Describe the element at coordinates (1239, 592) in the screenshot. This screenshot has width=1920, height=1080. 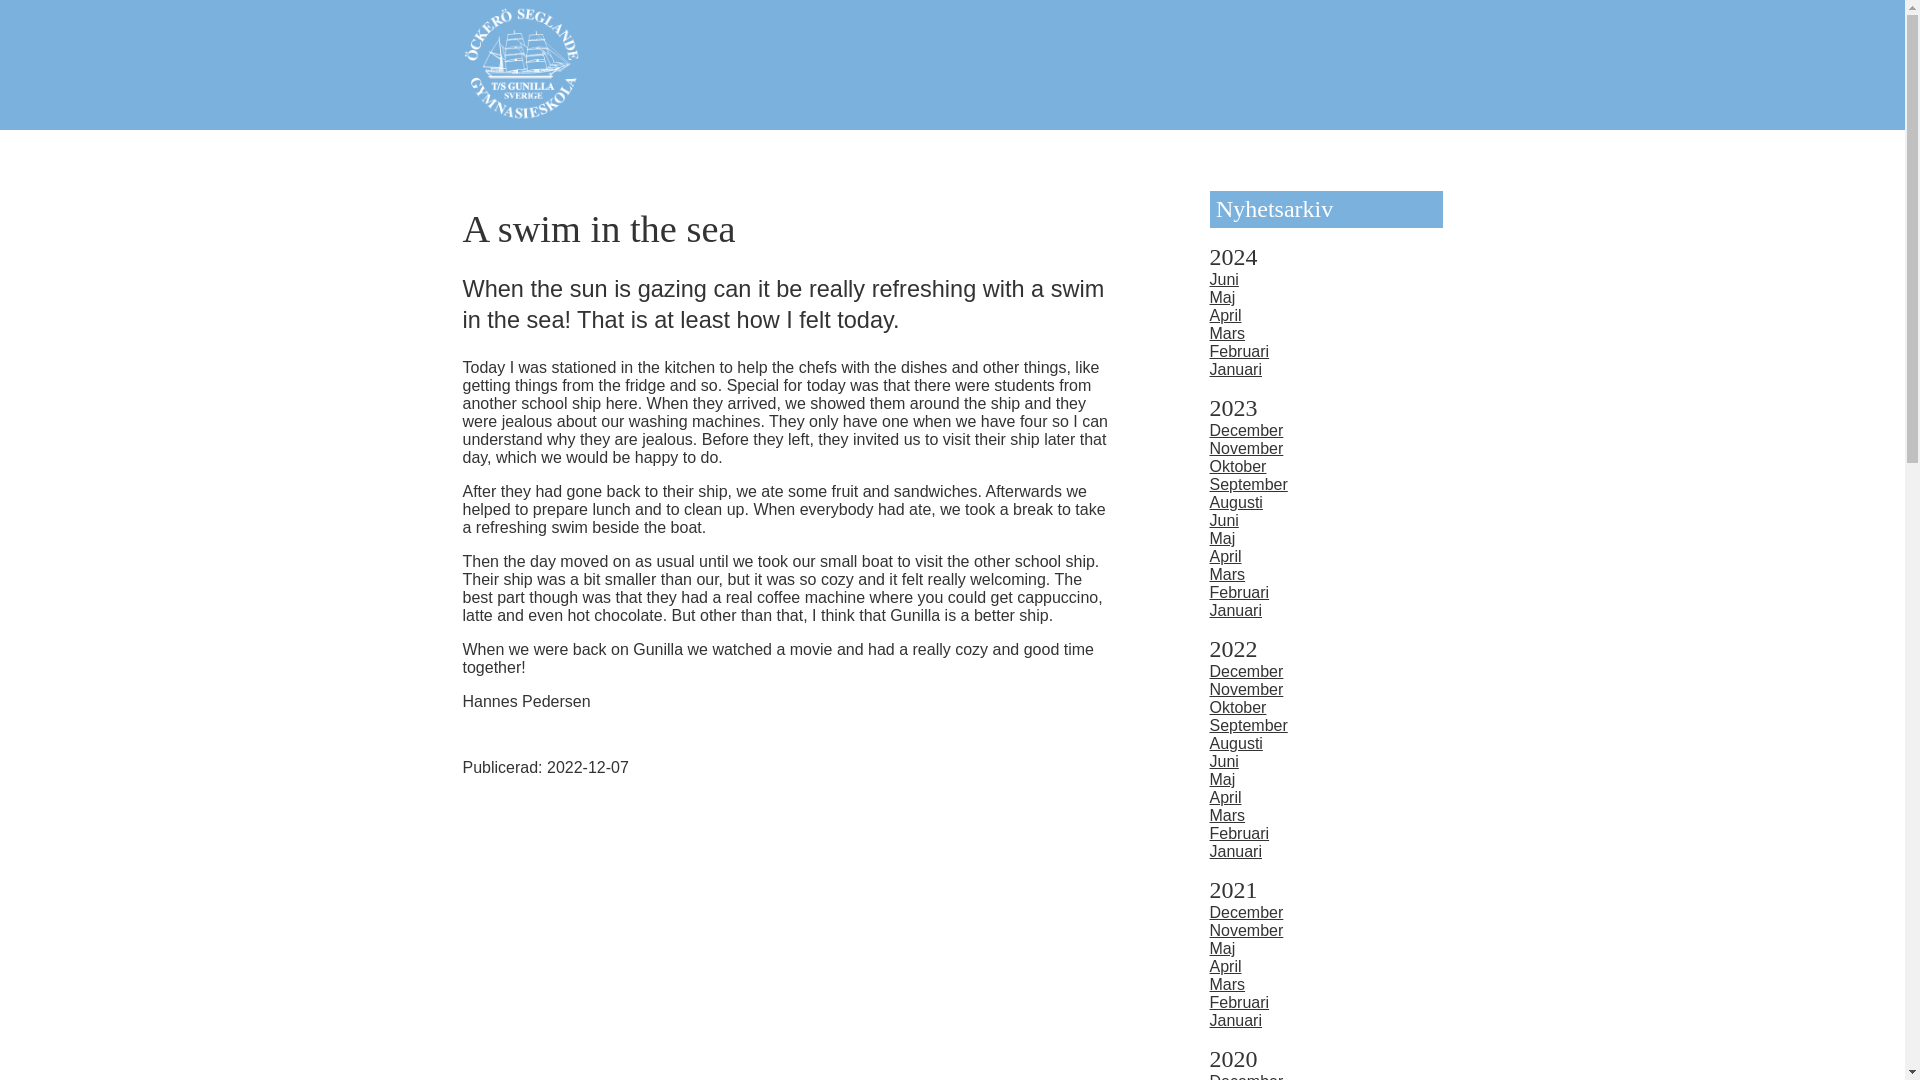
I see `feb 2023` at that location.